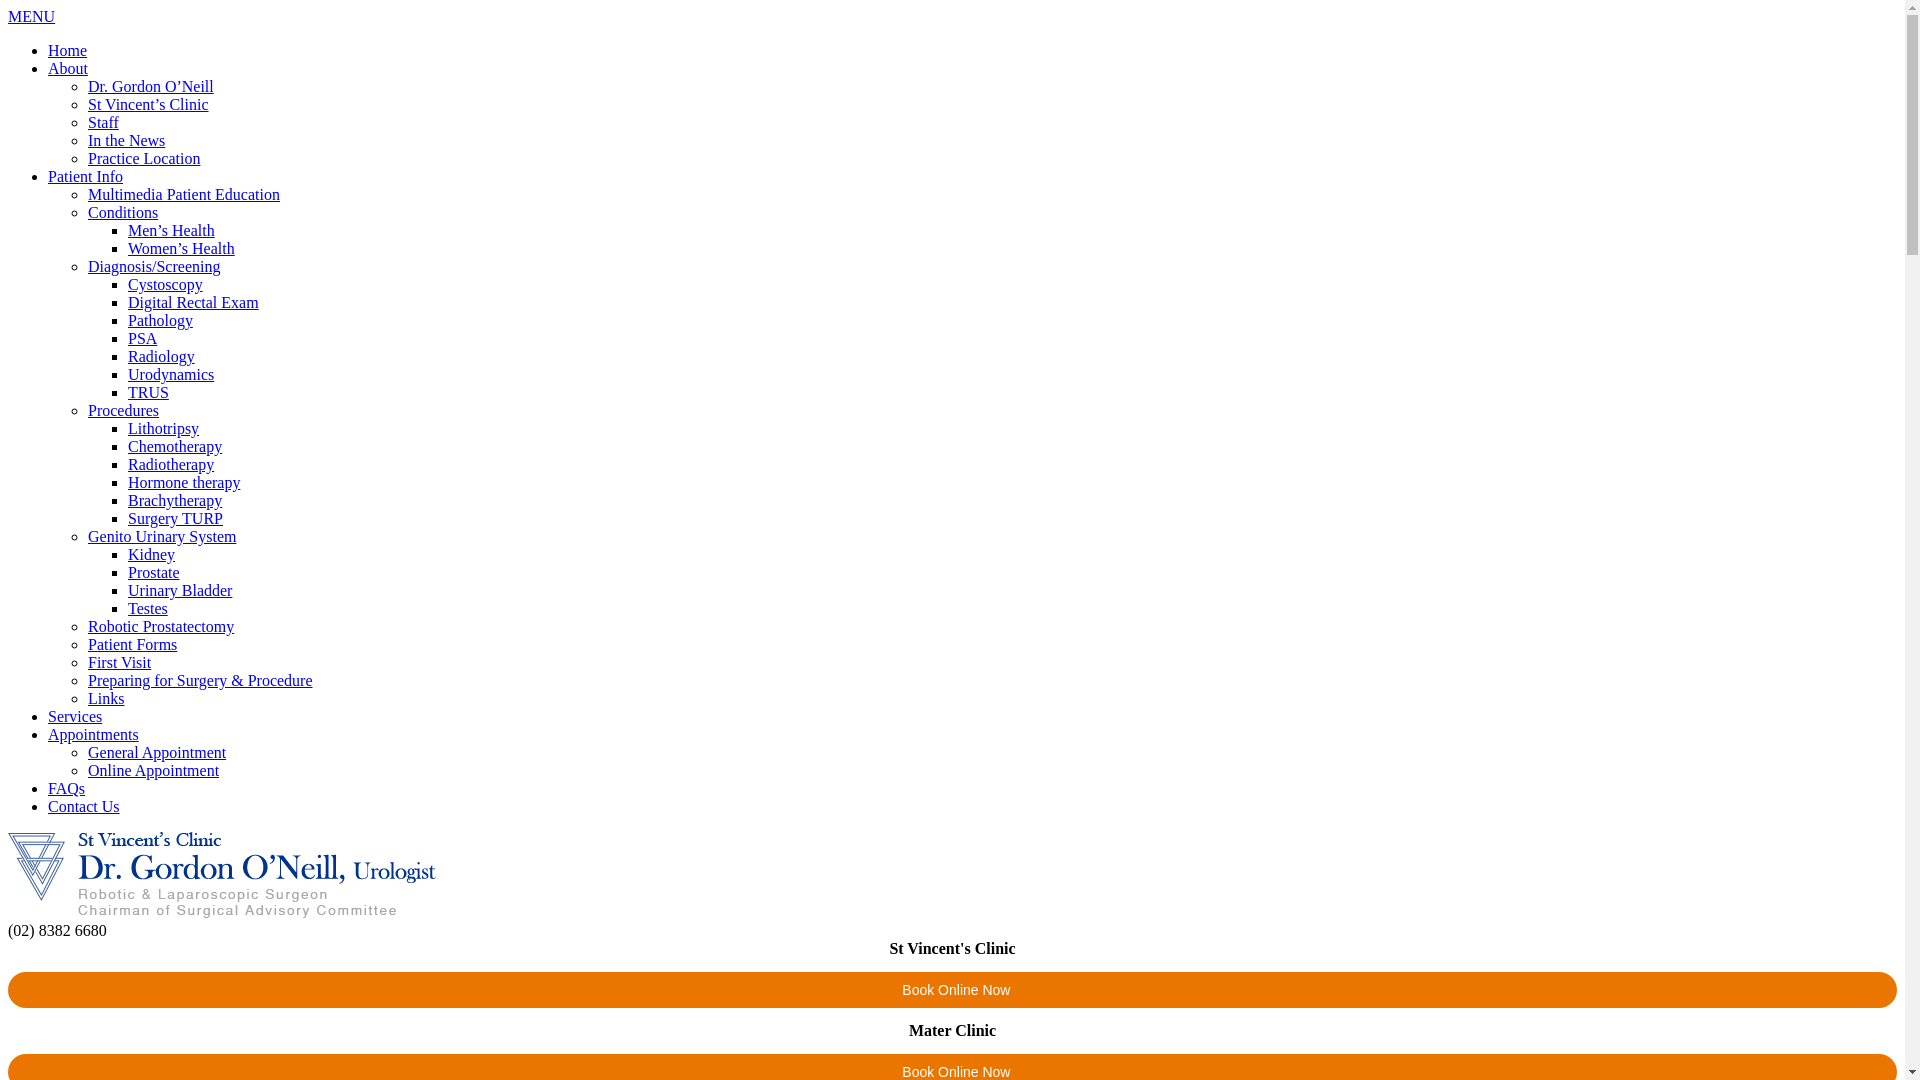 The height and width of the screenshot is (1080, 1920). What do you see at coordinates (148, 392) in the screenshot?
I see `TRUS` at bounding box center [148, 392].